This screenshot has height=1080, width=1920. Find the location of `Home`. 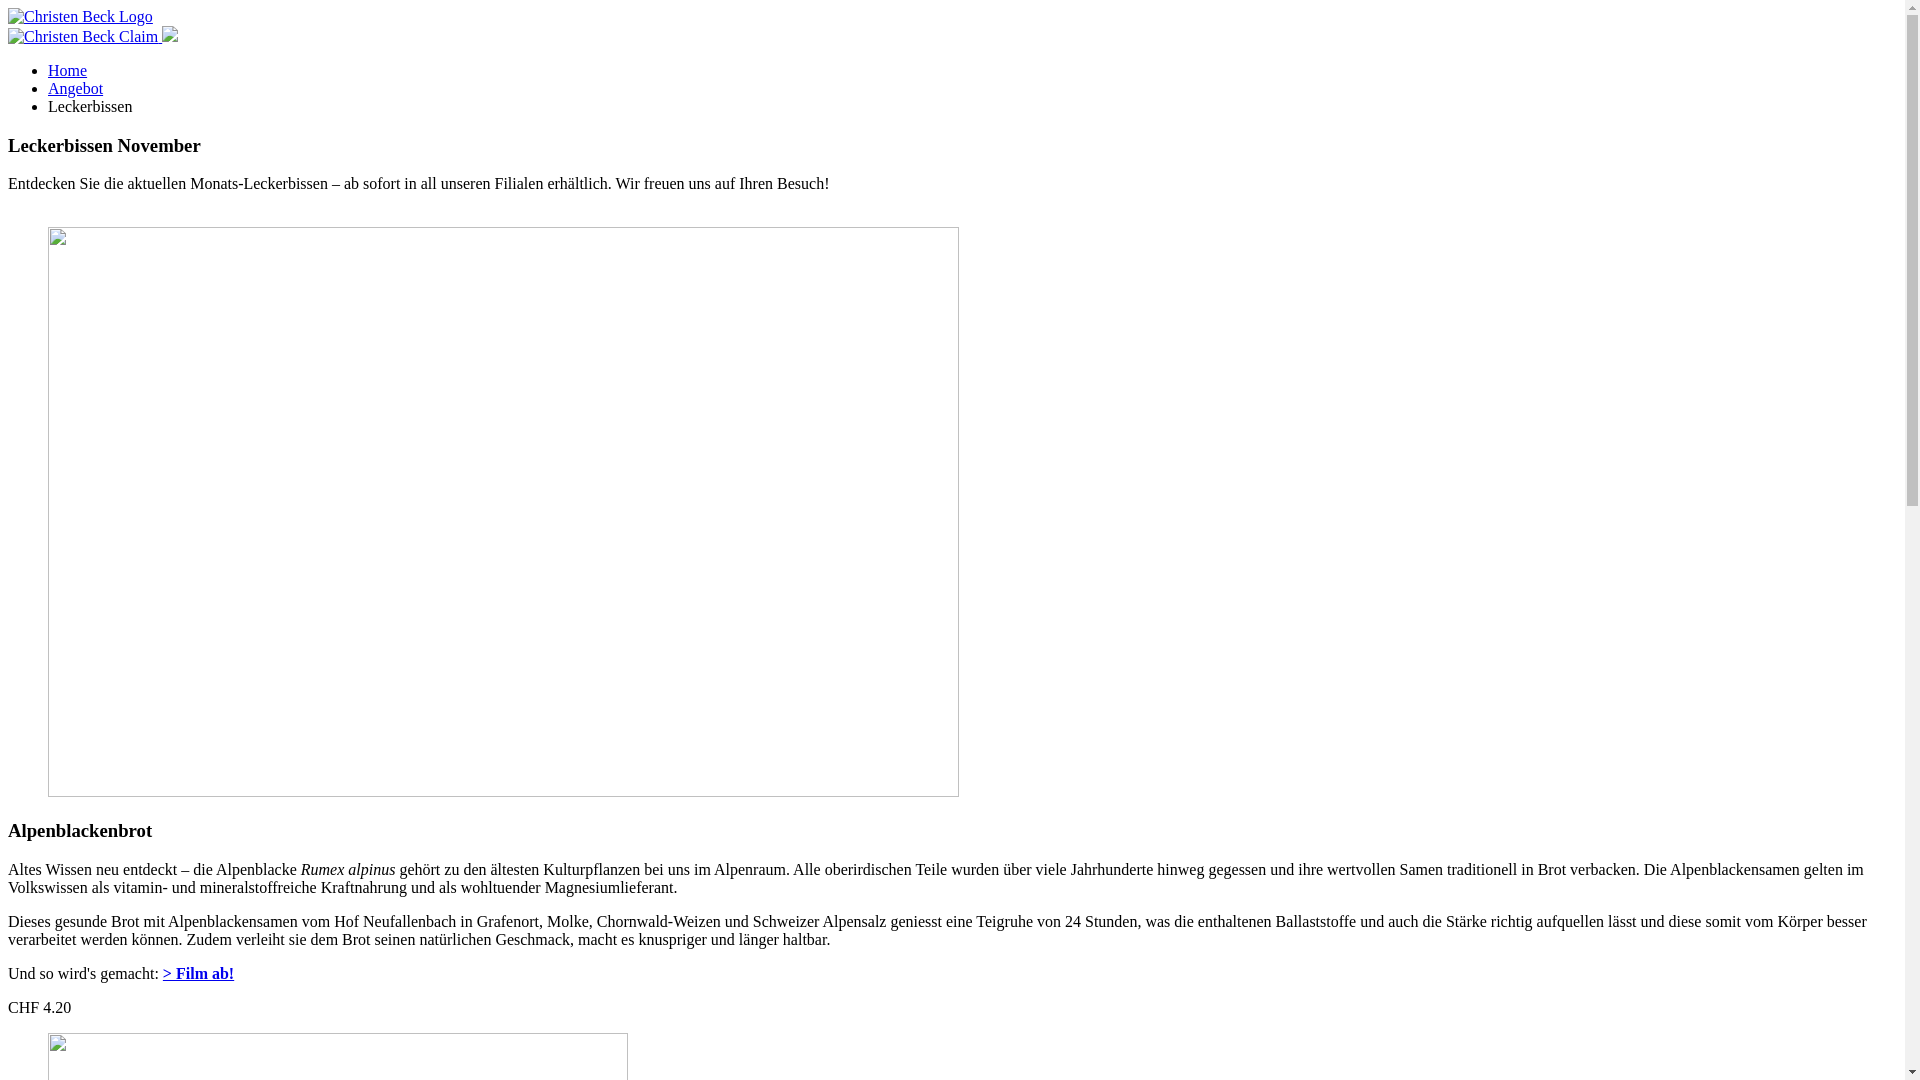

Home is located at coordinates (68, 70).